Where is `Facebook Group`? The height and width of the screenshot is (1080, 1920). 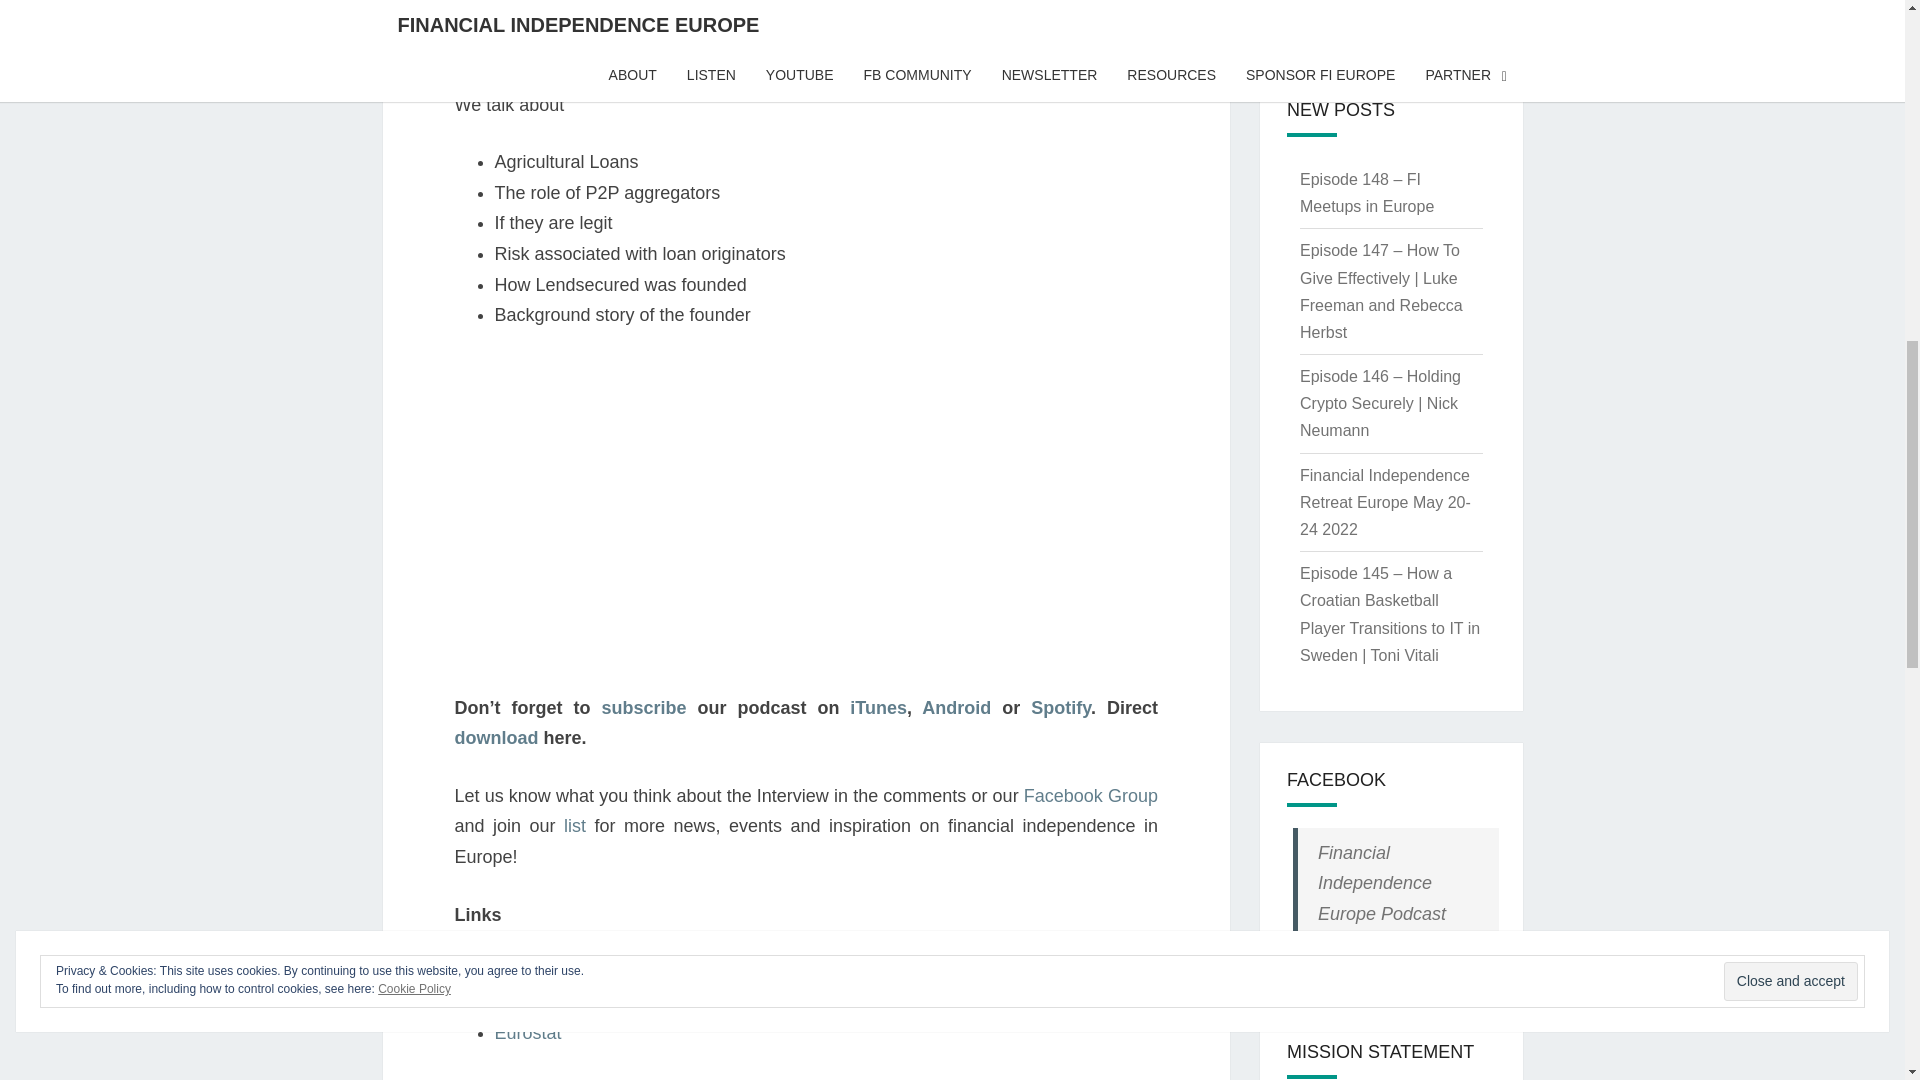
Facebook Group is located at coordinates (1090, 796).